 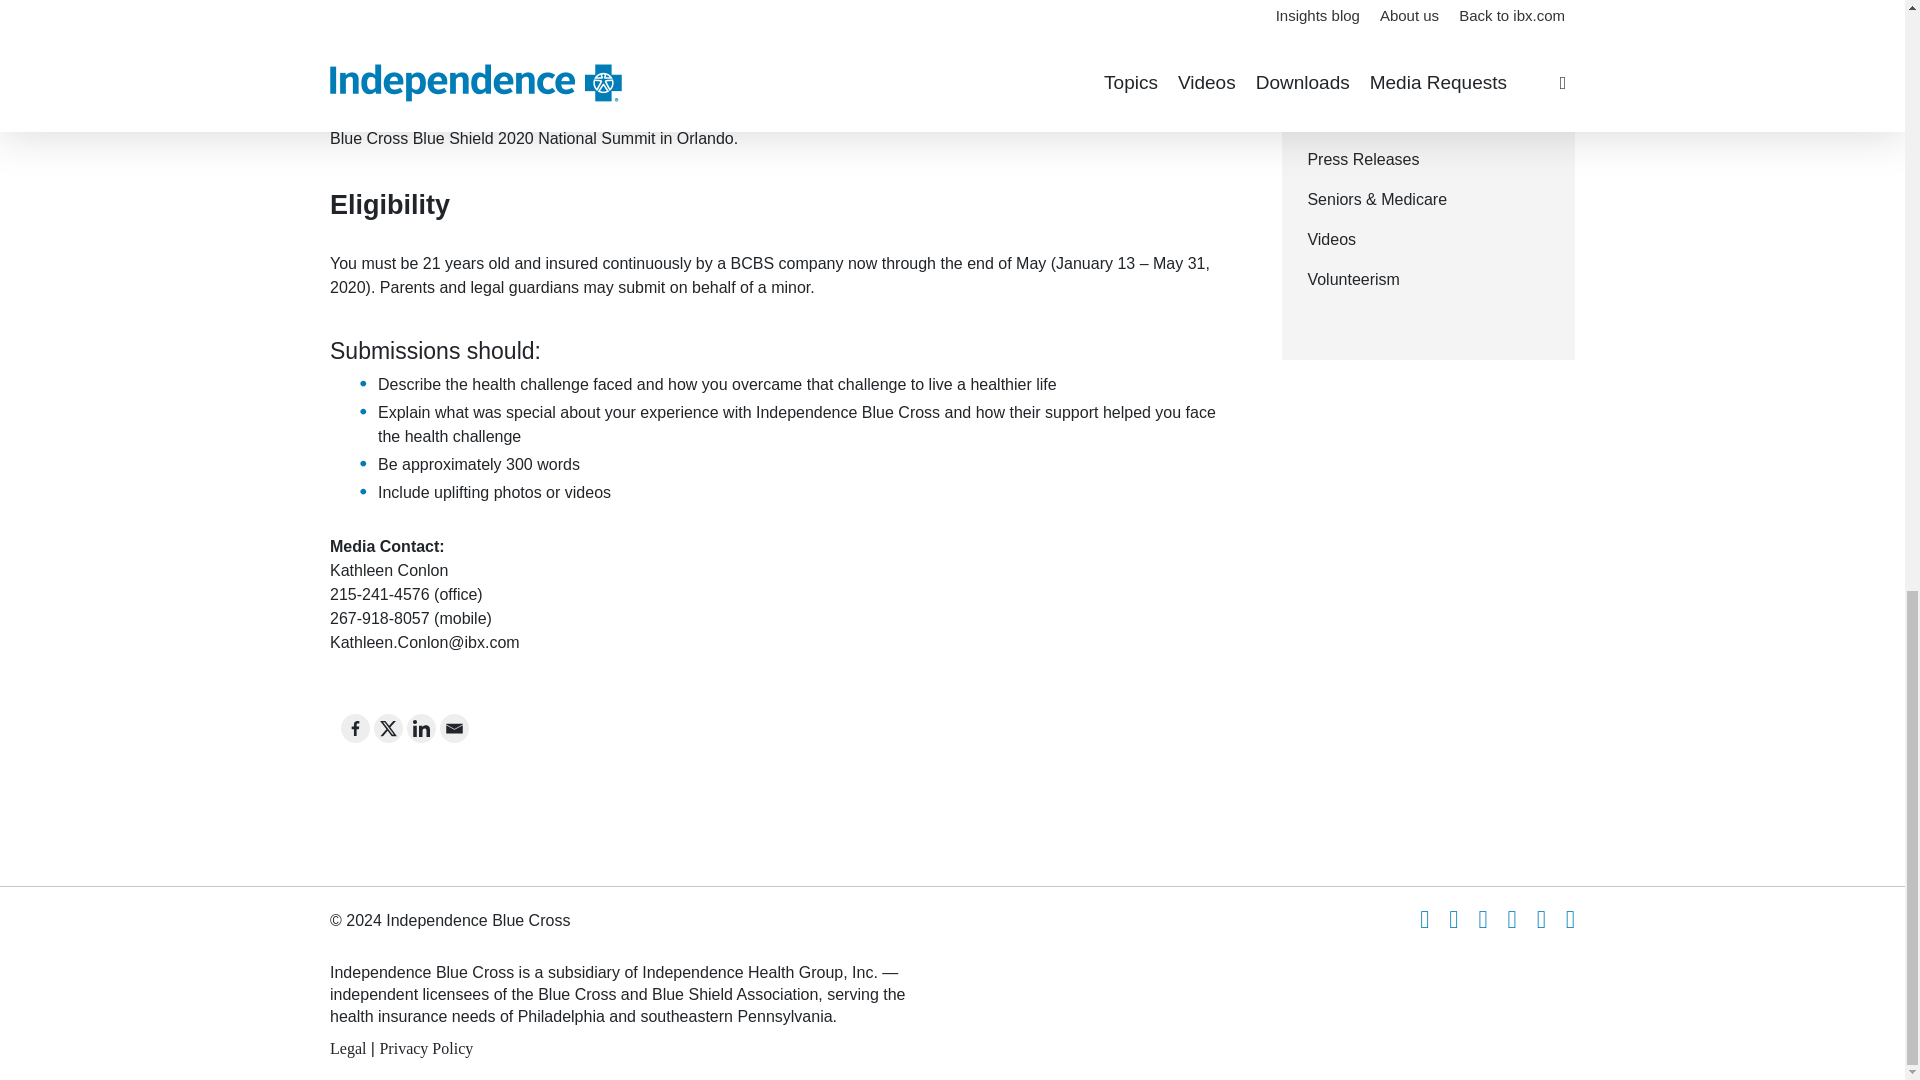 I want to click on Linkedin, so click(x=421, y=728).